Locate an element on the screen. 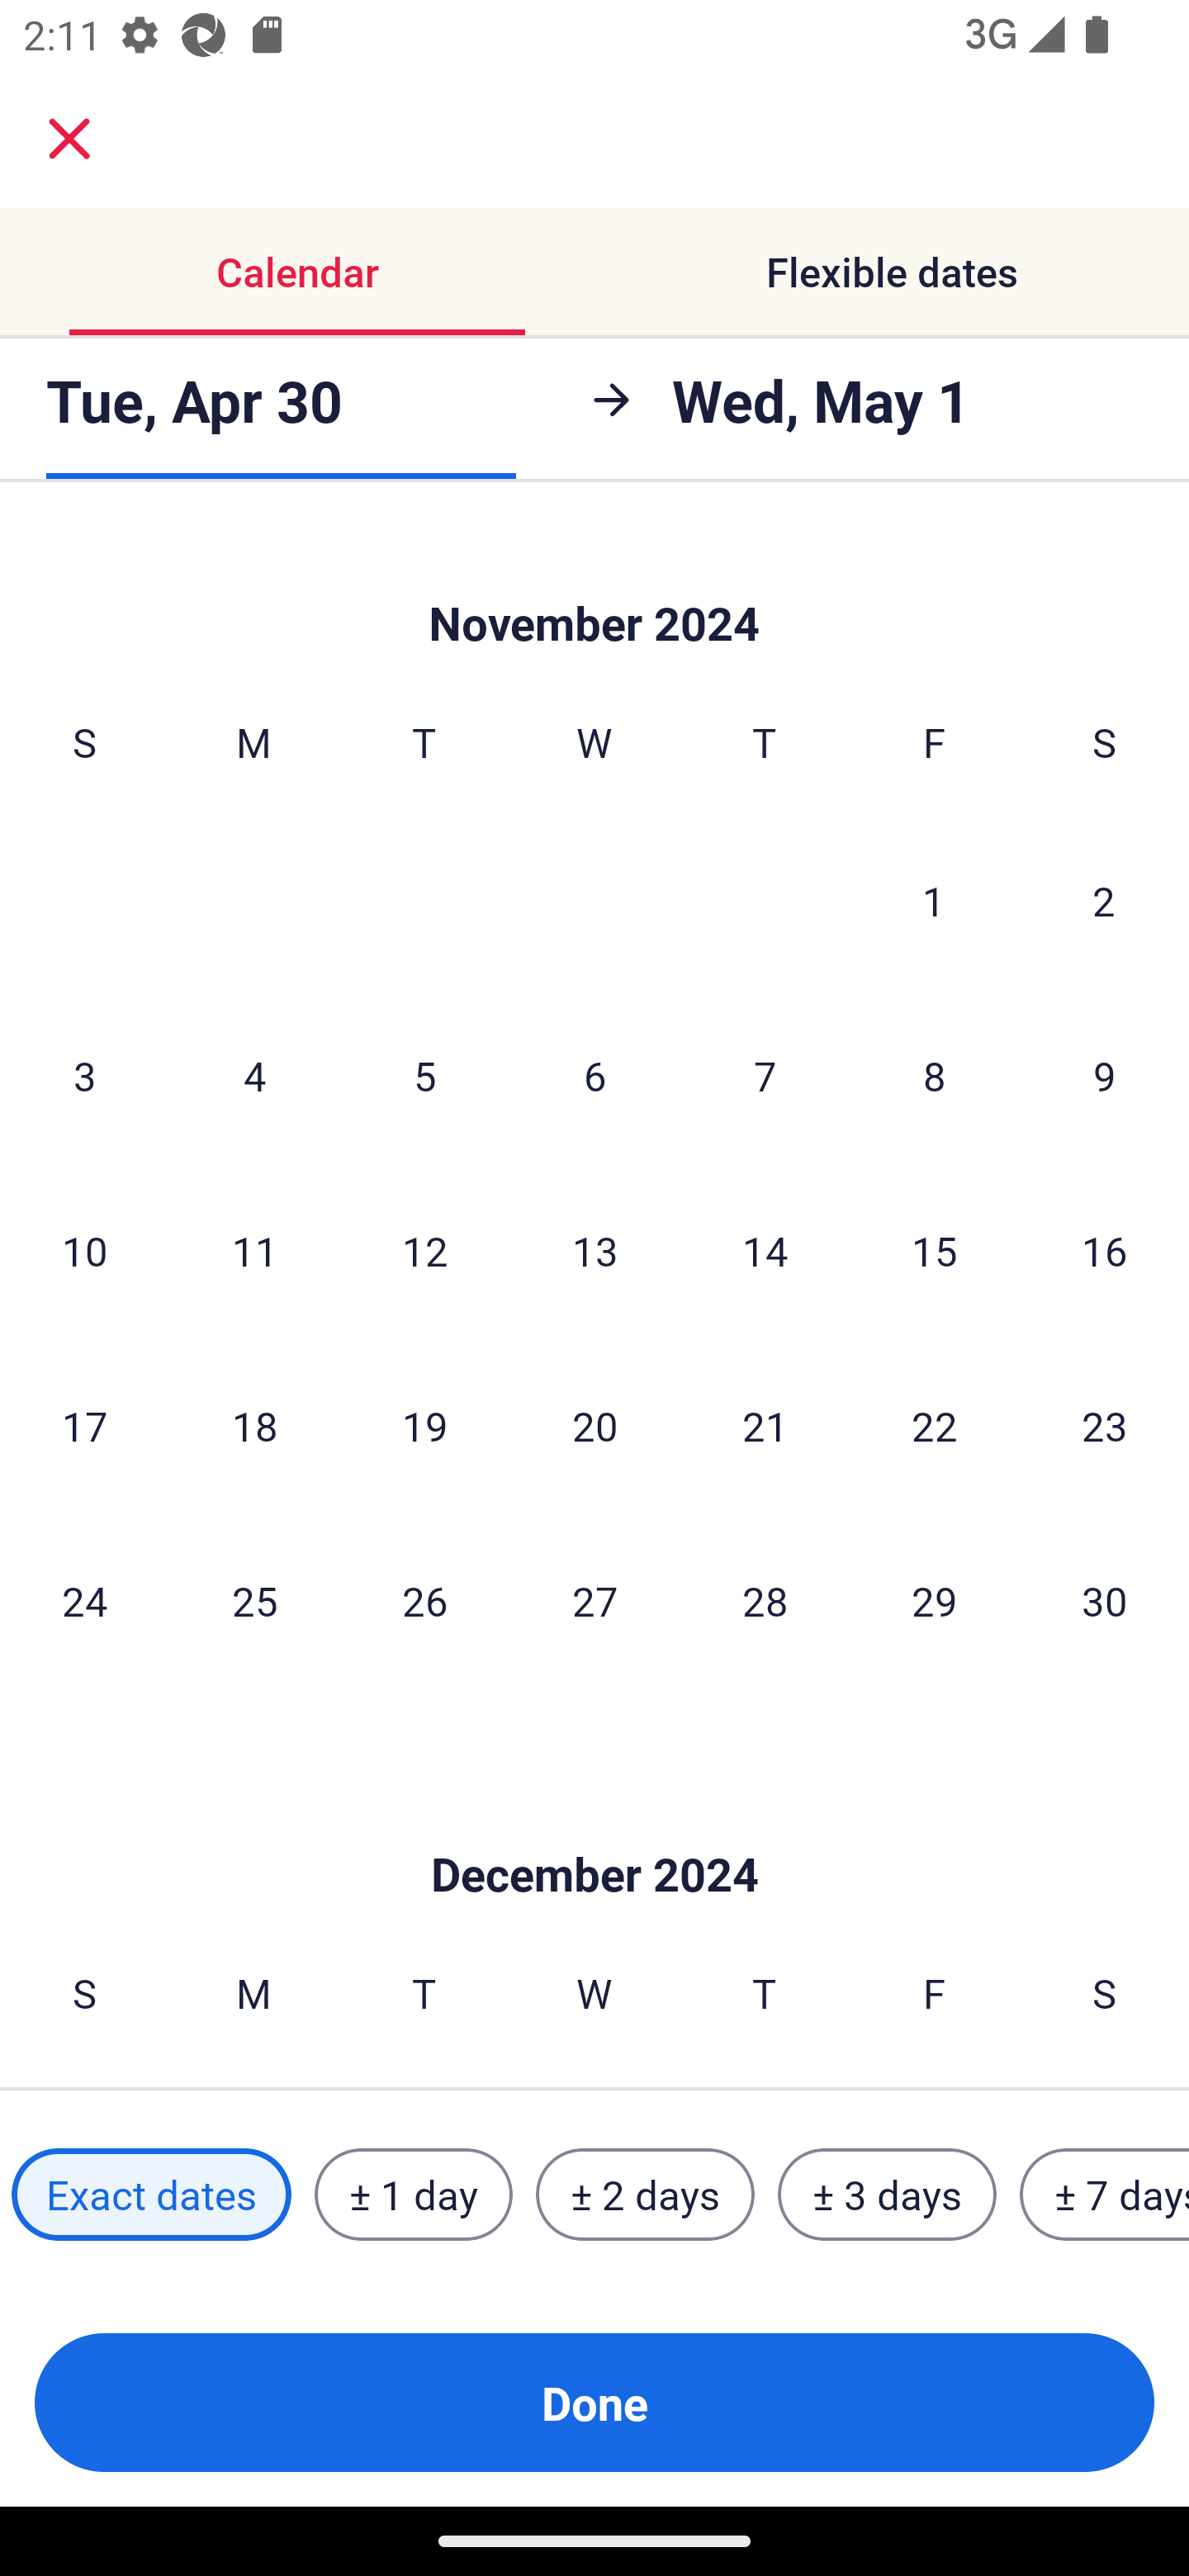  8 Friday, November 8, 2024 is located at coordinates (935, 1075).